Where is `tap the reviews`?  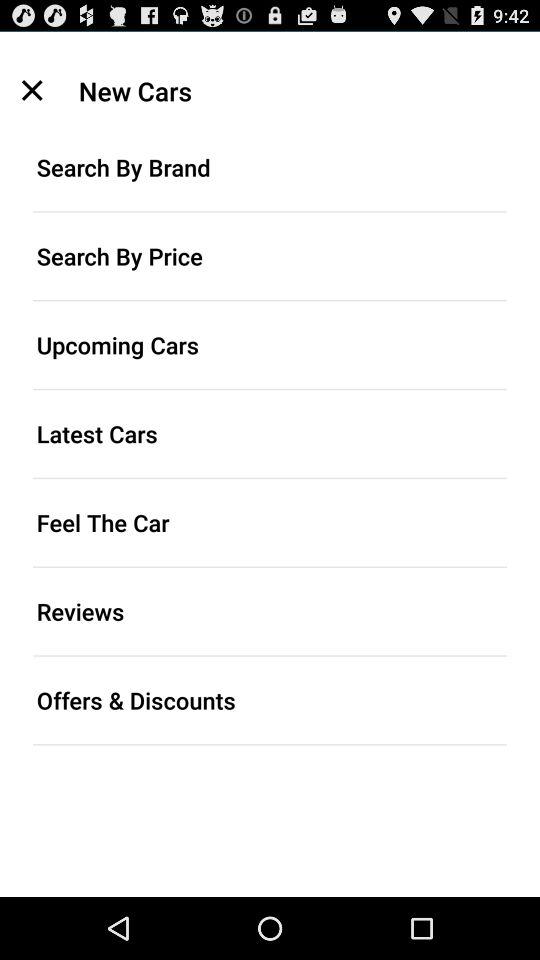 tap the reviews is located at coordinates (270, 611).